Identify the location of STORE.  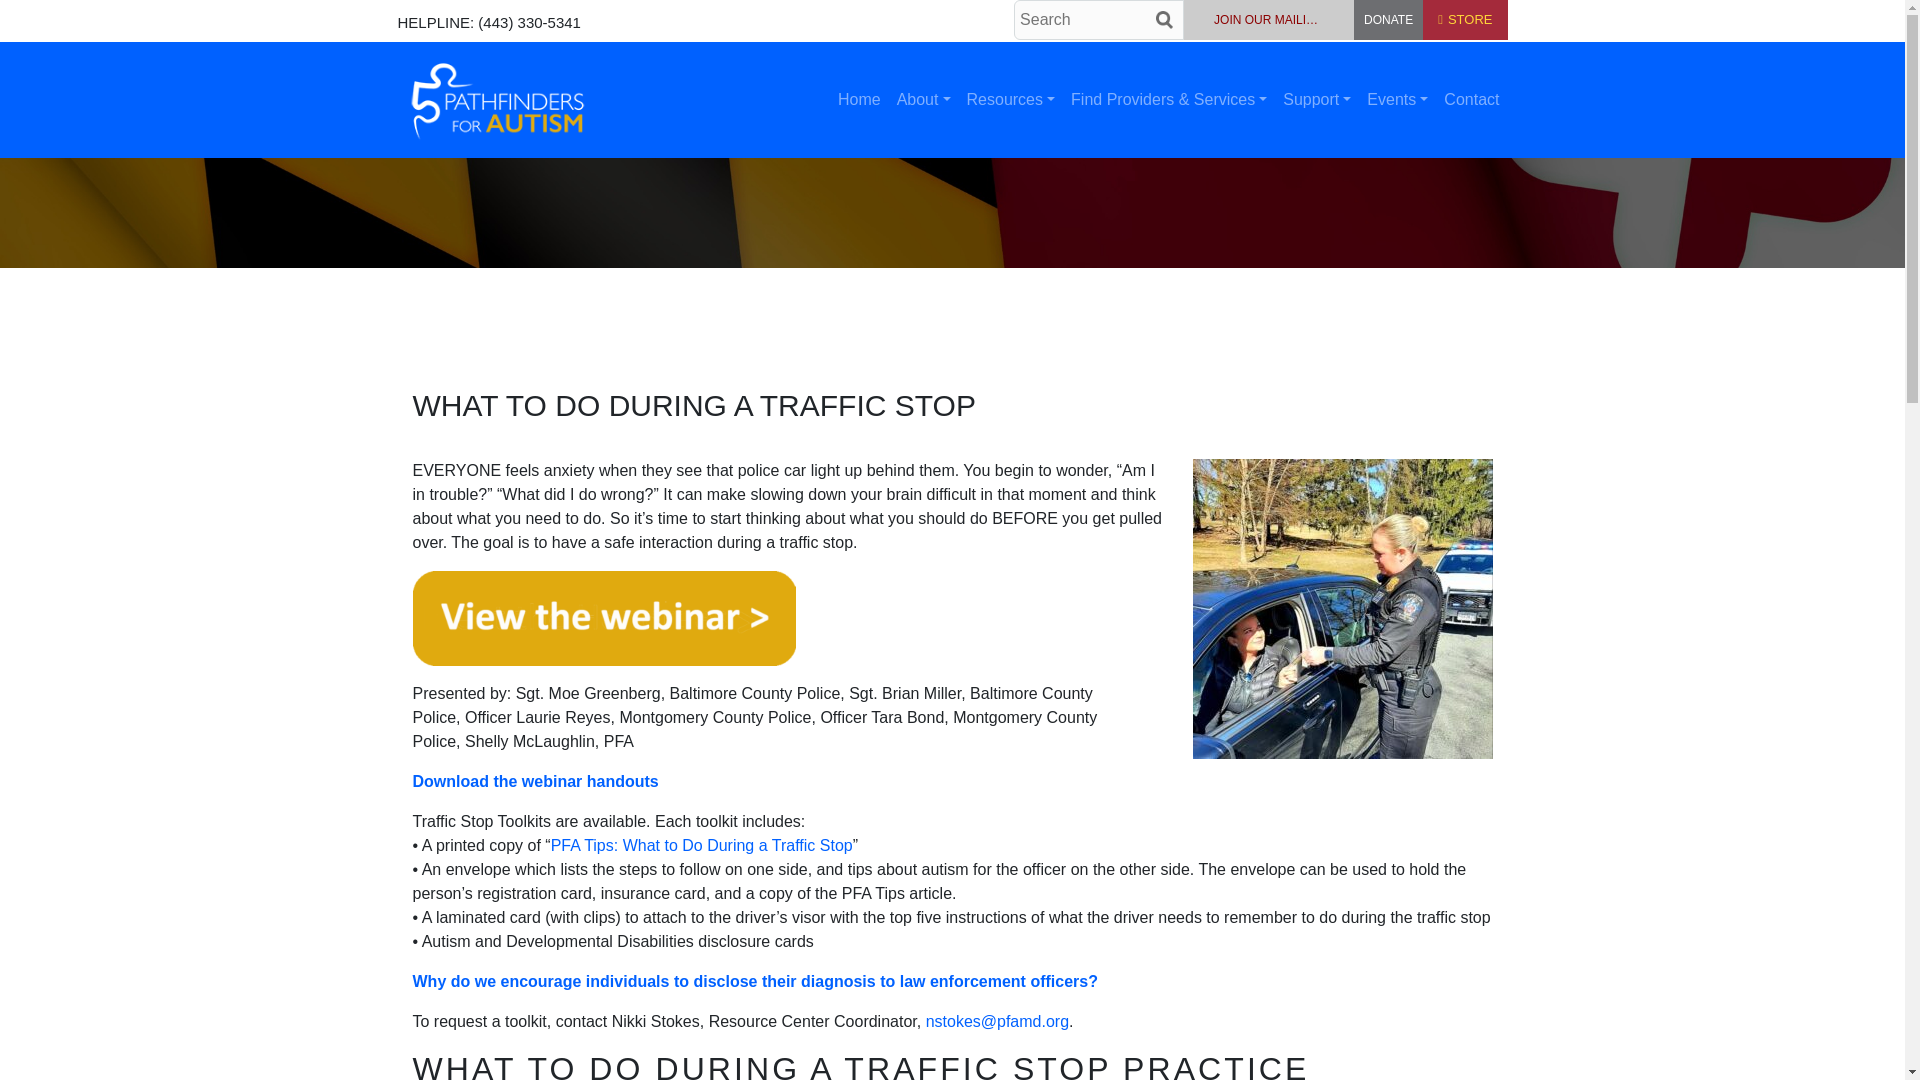
(1464, 20).